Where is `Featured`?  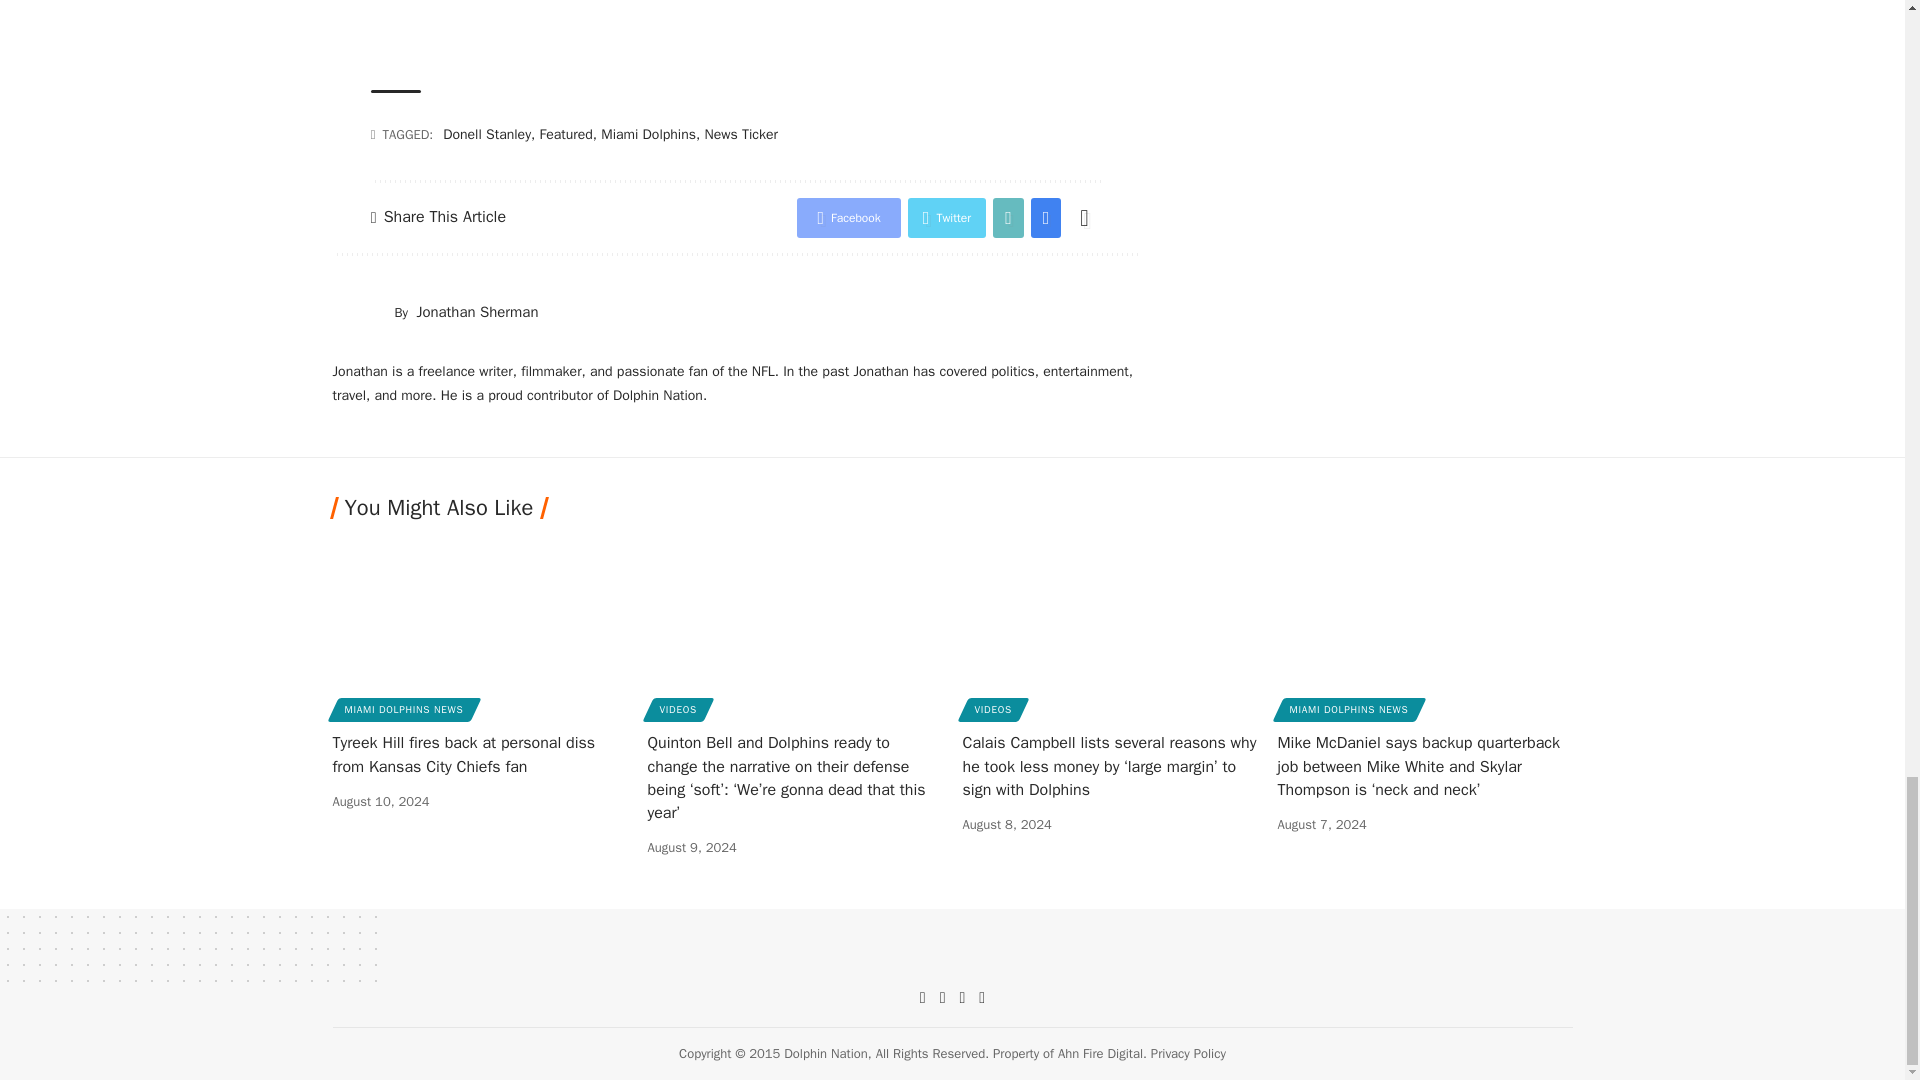
Featured is located at coordinates (565, 134).